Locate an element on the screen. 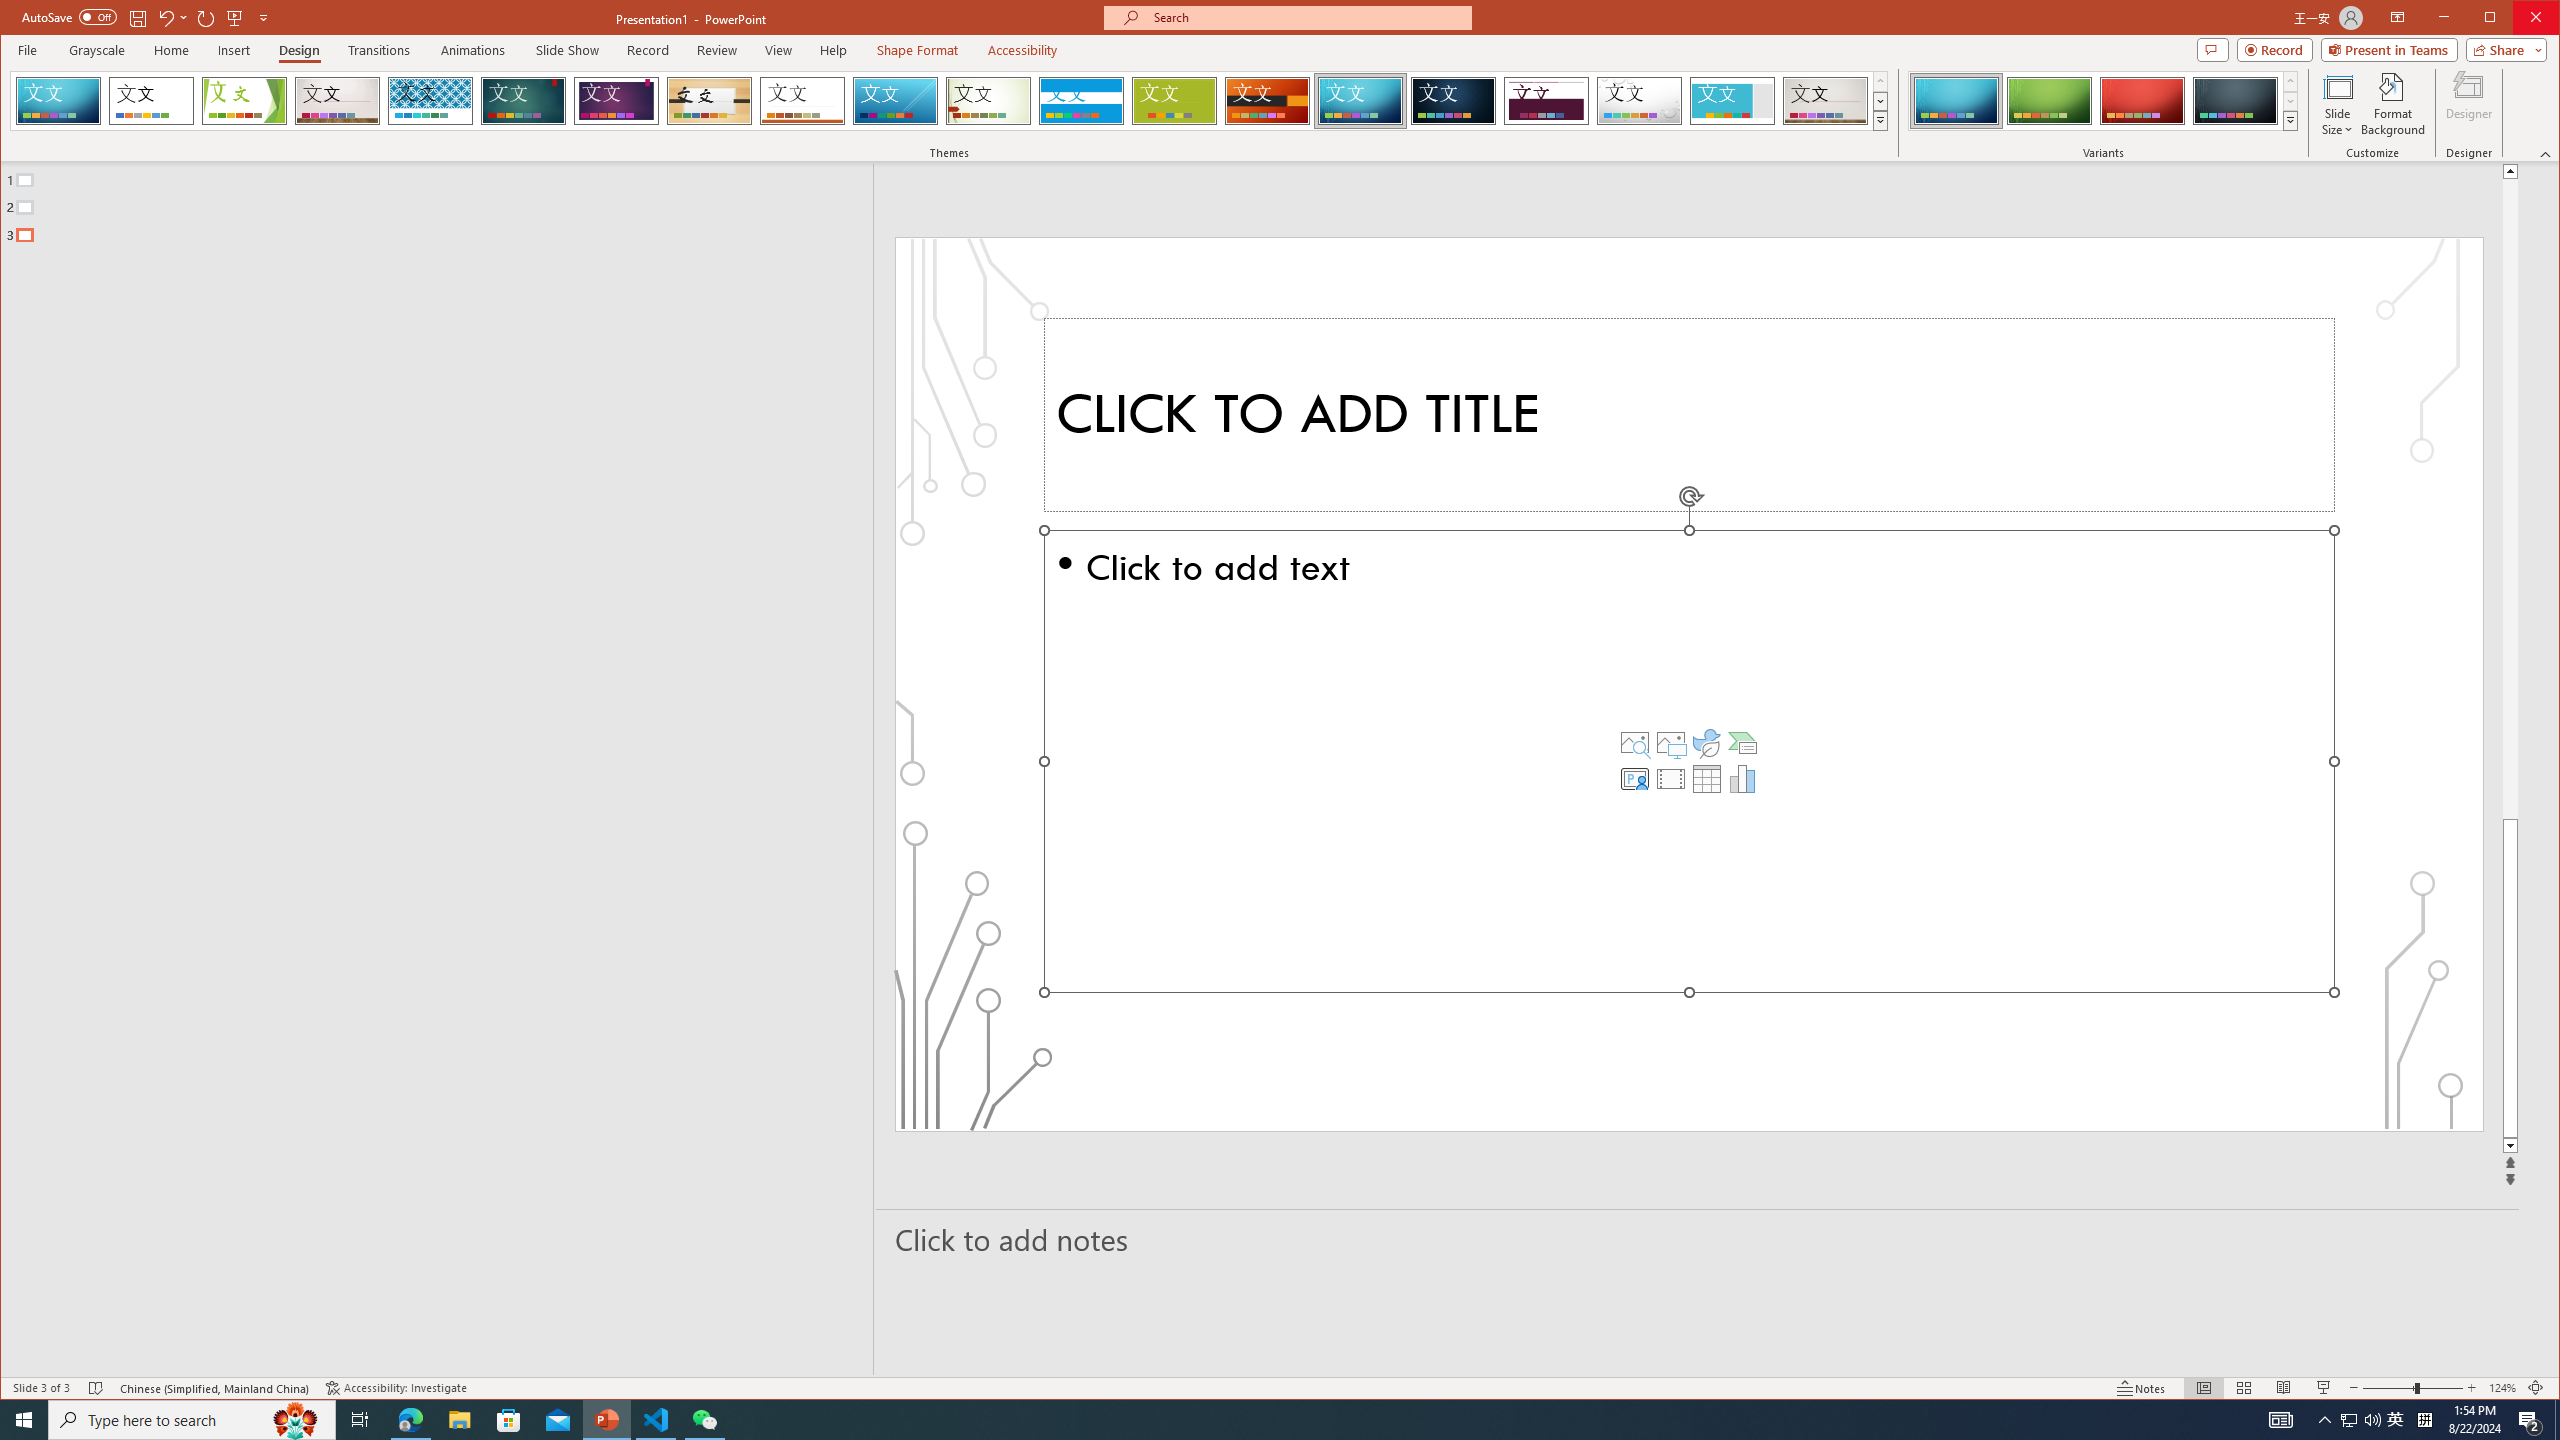  Show desktop is located at coordinates (2557, 1420).